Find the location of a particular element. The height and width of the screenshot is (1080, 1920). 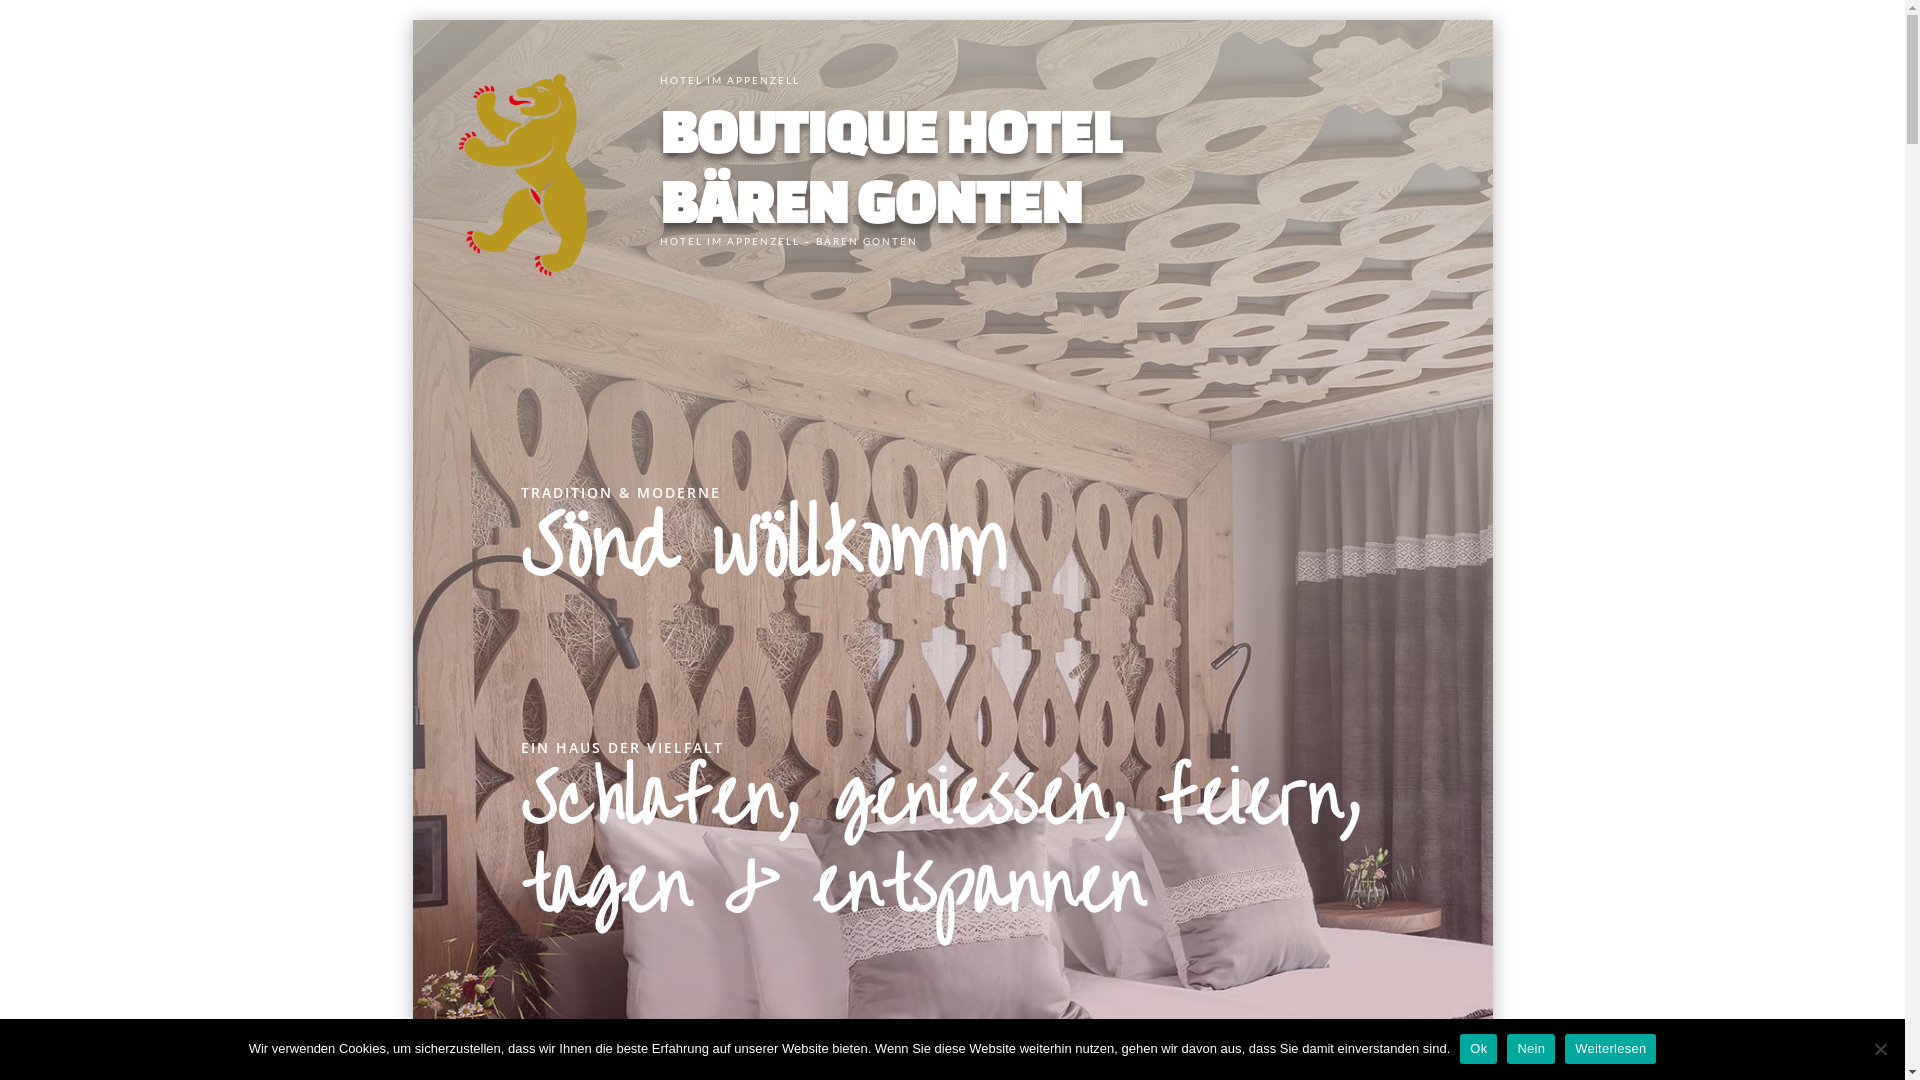

Ok is located at coordinates (1478, 1049).